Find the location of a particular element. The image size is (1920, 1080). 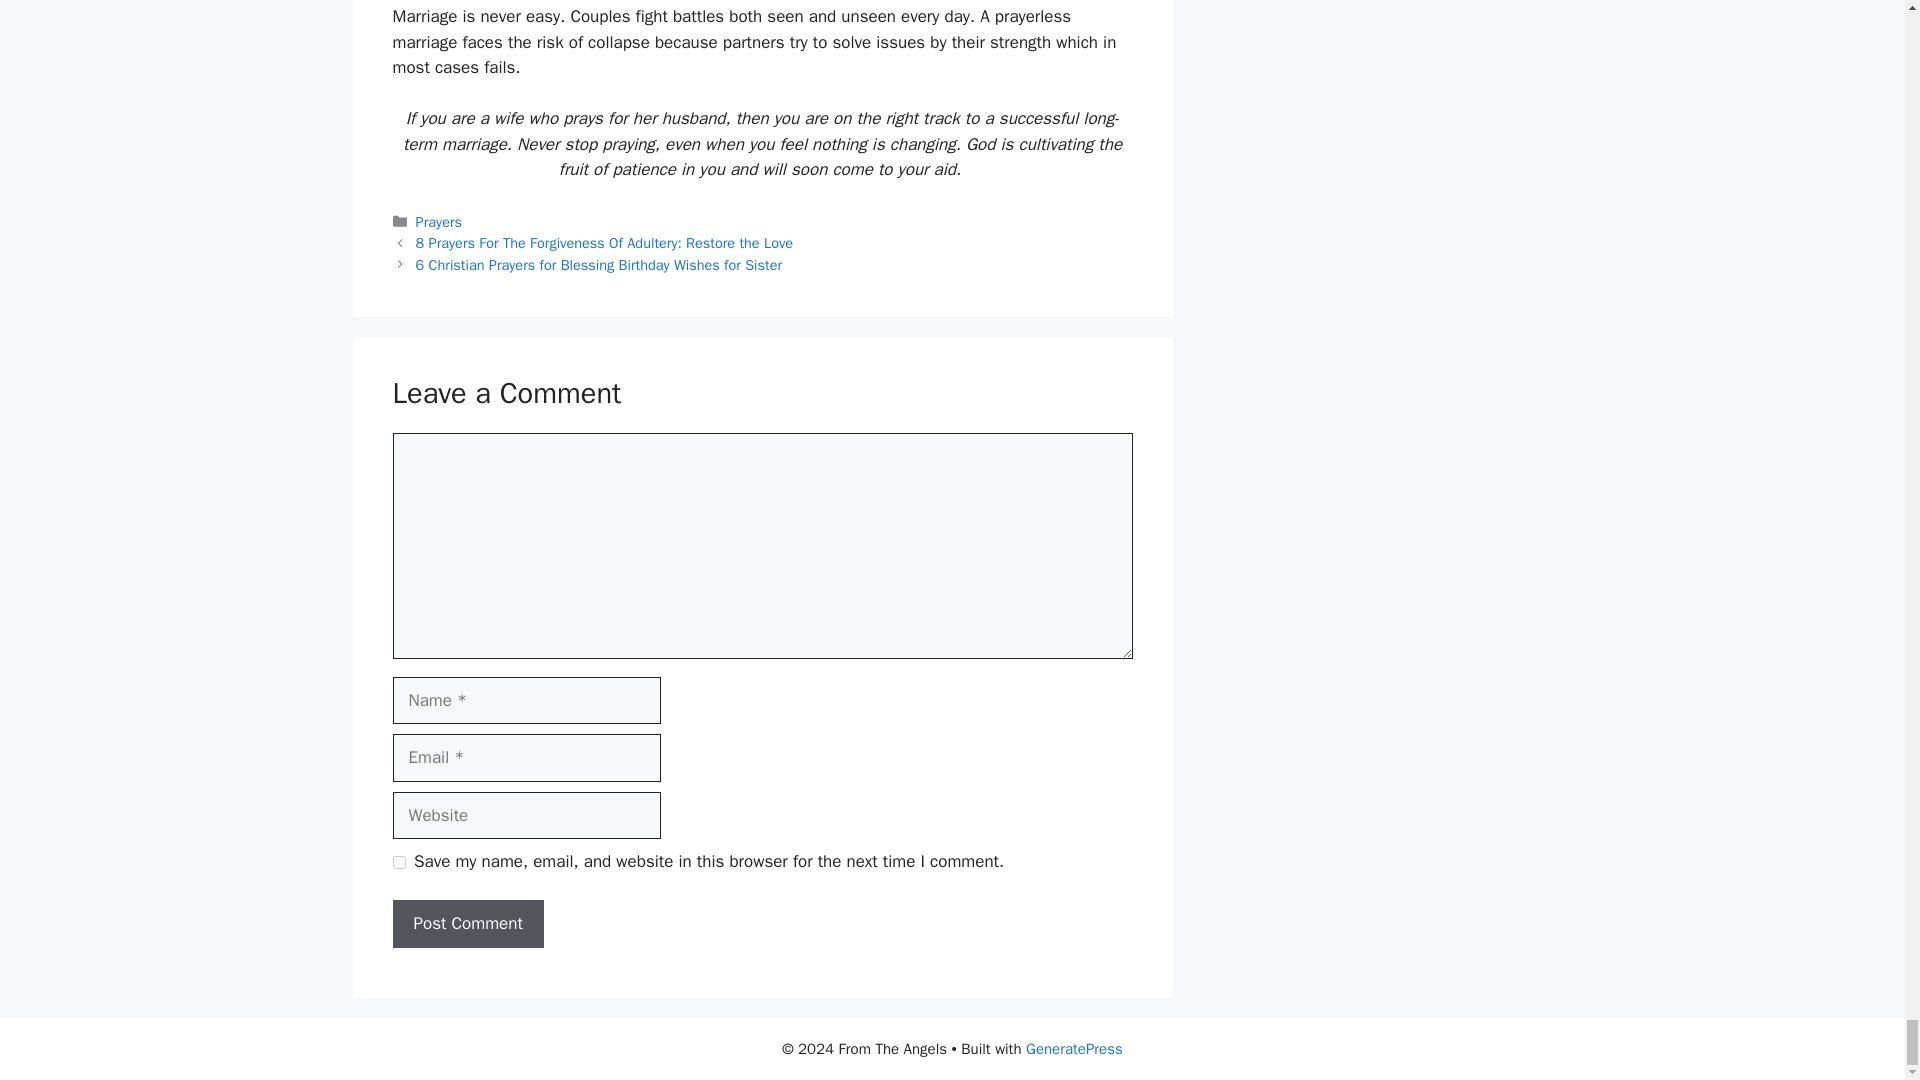

6 Christian Prayers for Blessing Birthday Wishes for Sister is located at coordinates (598, 264).